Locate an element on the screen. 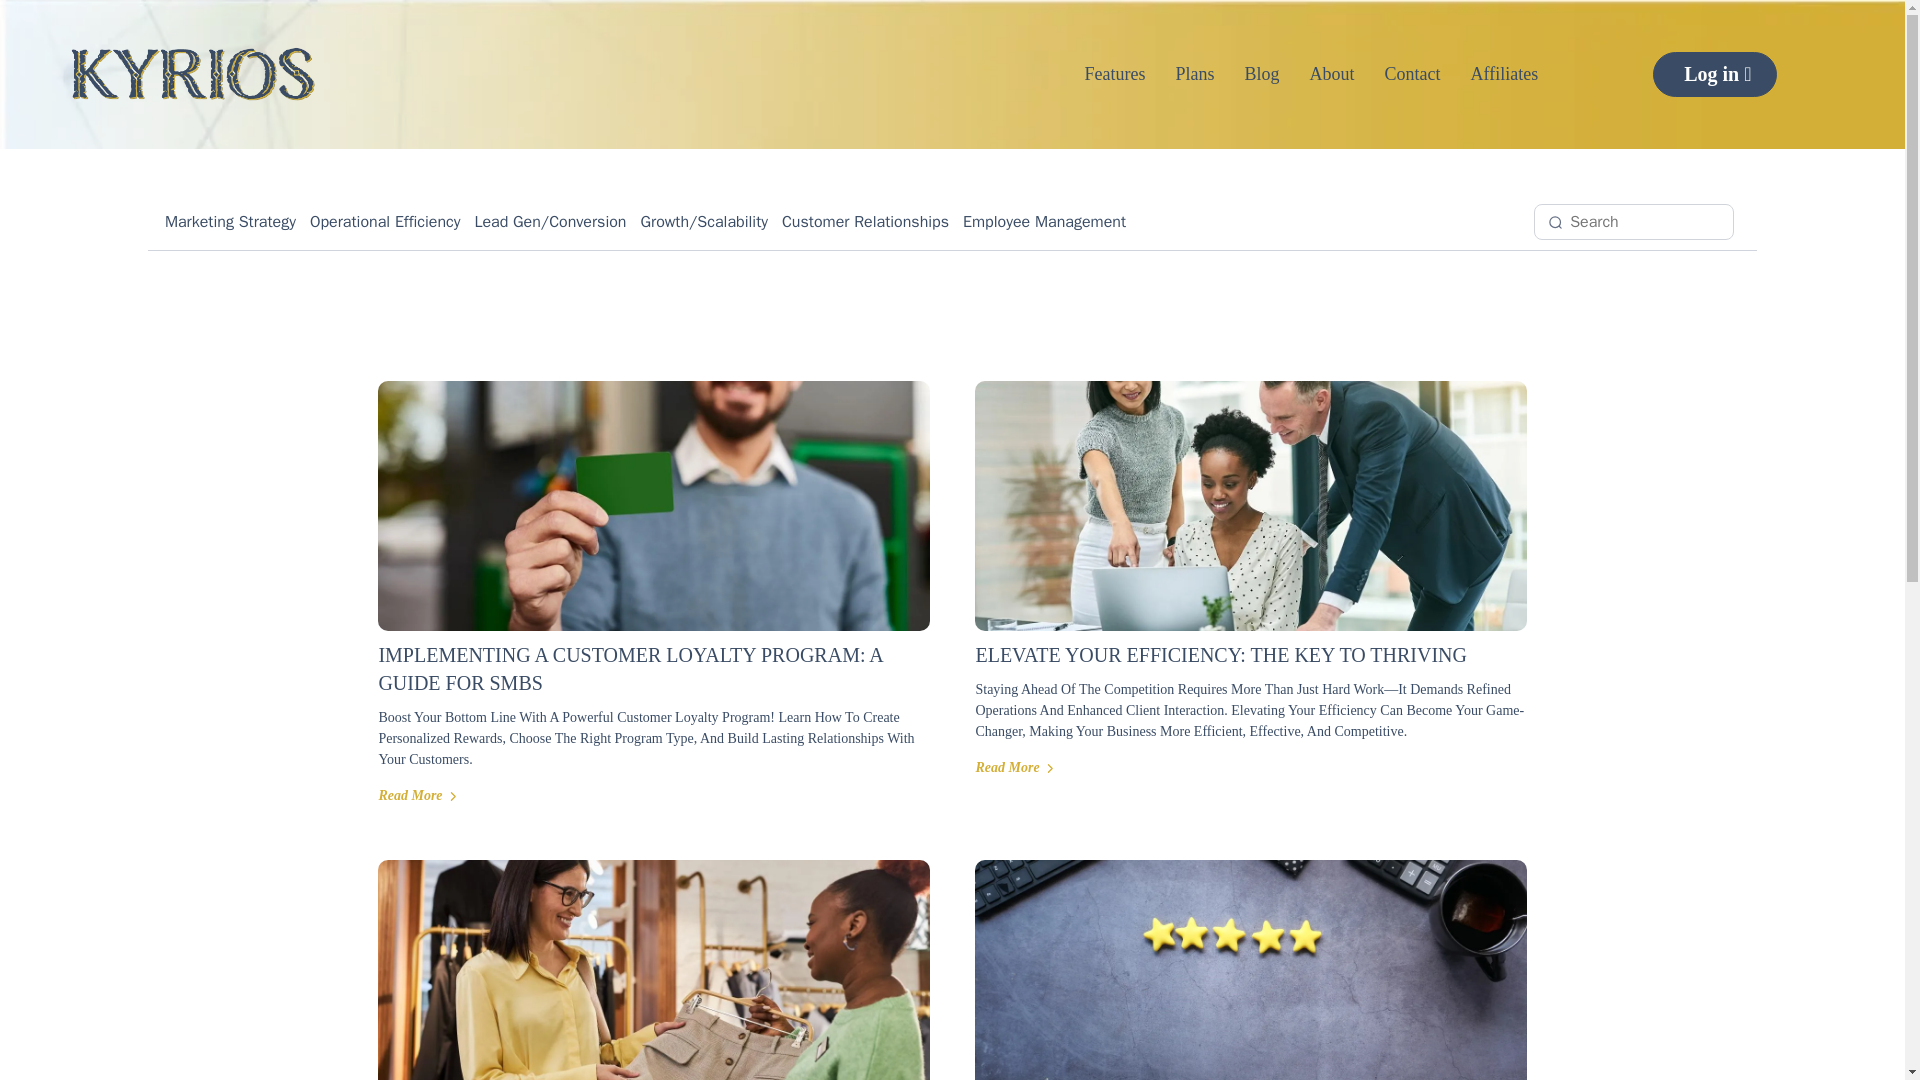 This screenshot has width=1920, height=1080. Affiliates is located at coordinates (1504, 74).